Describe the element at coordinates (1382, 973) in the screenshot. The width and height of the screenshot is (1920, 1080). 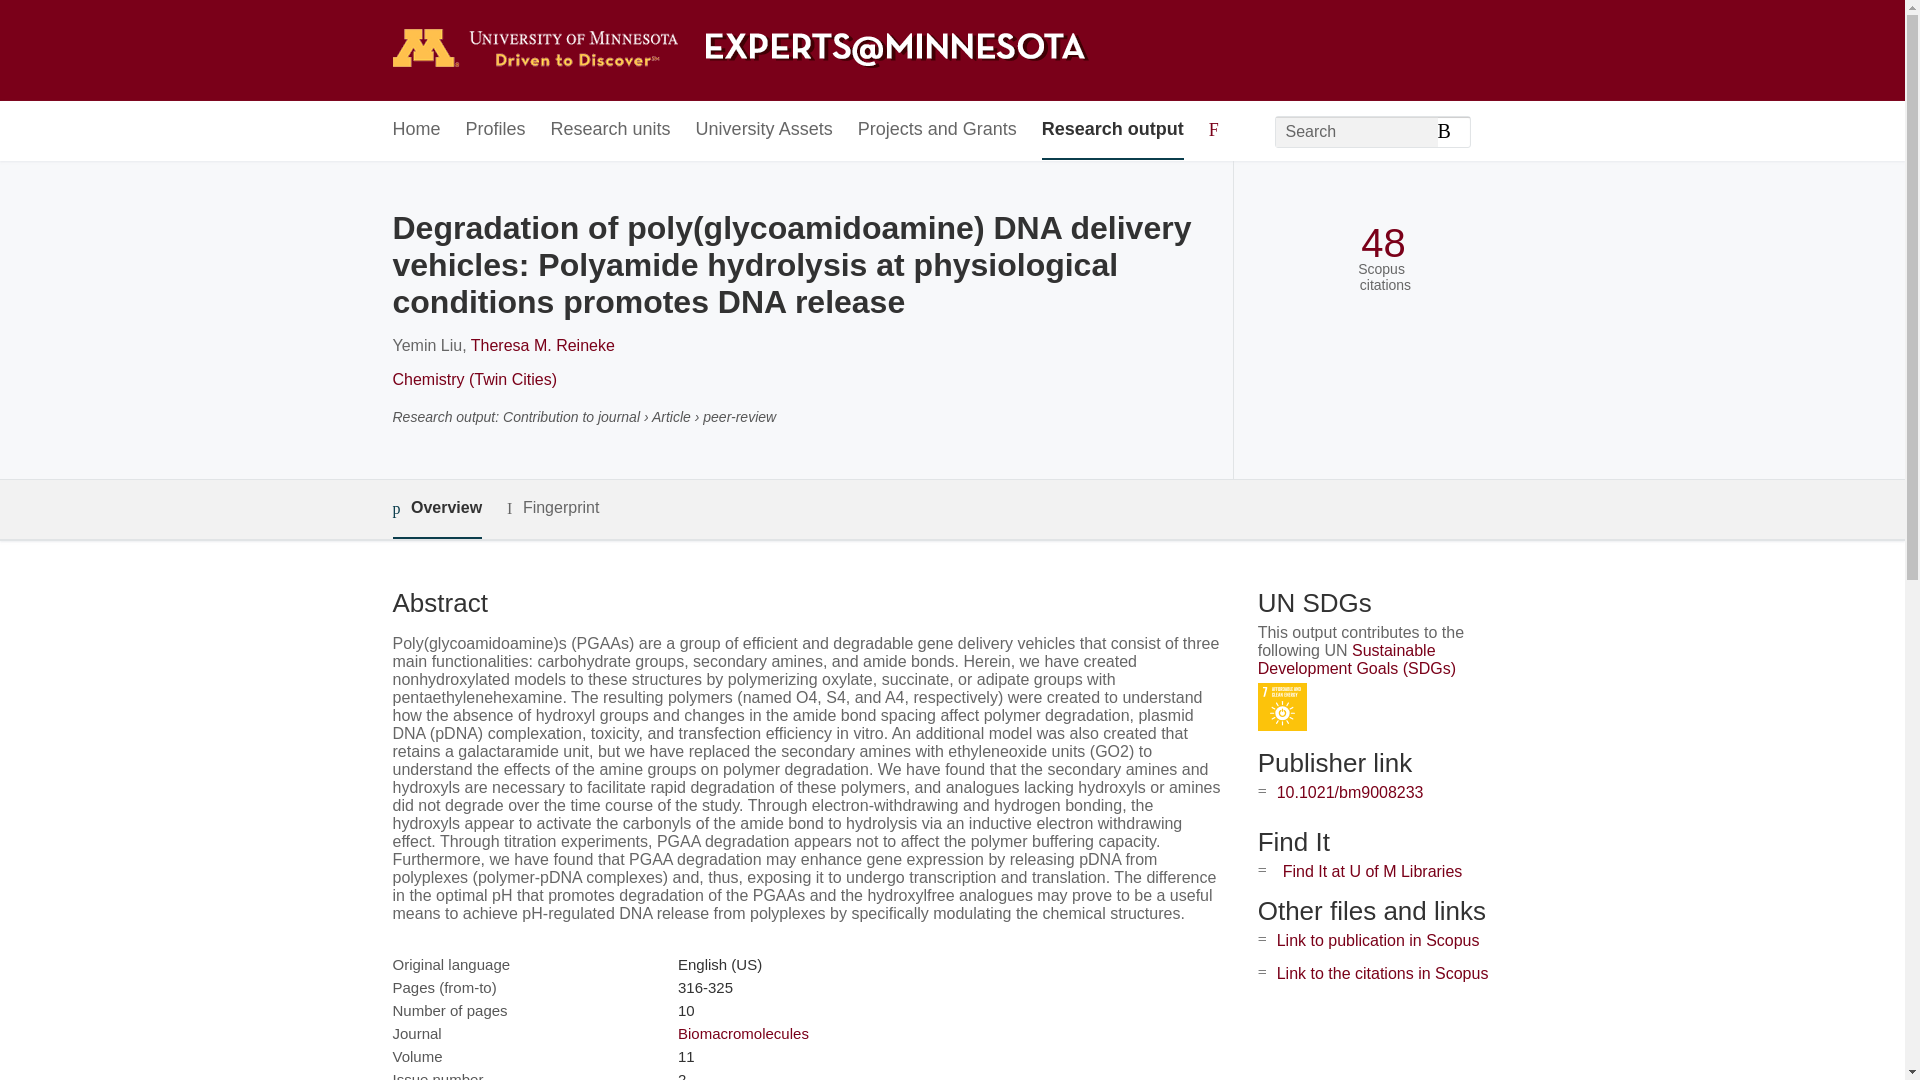
I see `Link to the citations in Scopus` at that location.